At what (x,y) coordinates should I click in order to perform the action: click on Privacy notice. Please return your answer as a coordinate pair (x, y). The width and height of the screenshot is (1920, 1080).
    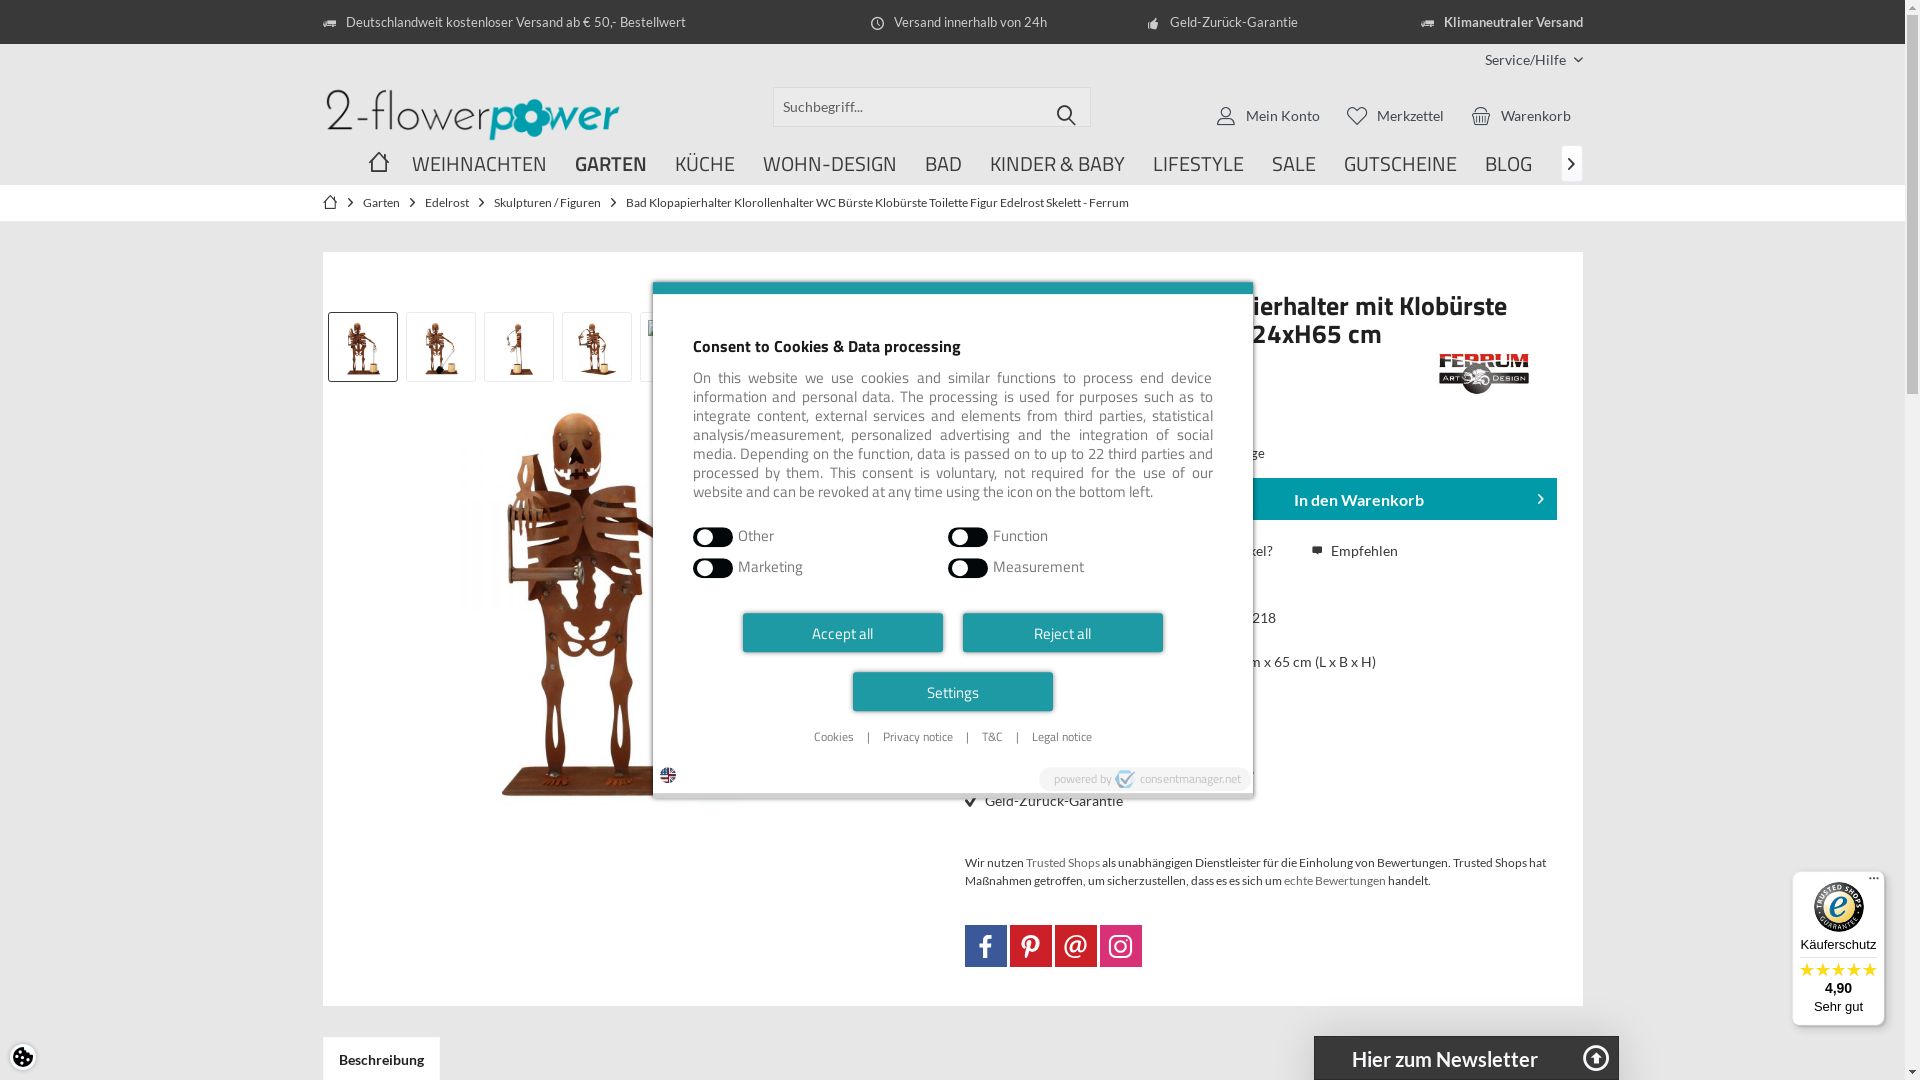
    Looking at the image, I should click on (917, 737).